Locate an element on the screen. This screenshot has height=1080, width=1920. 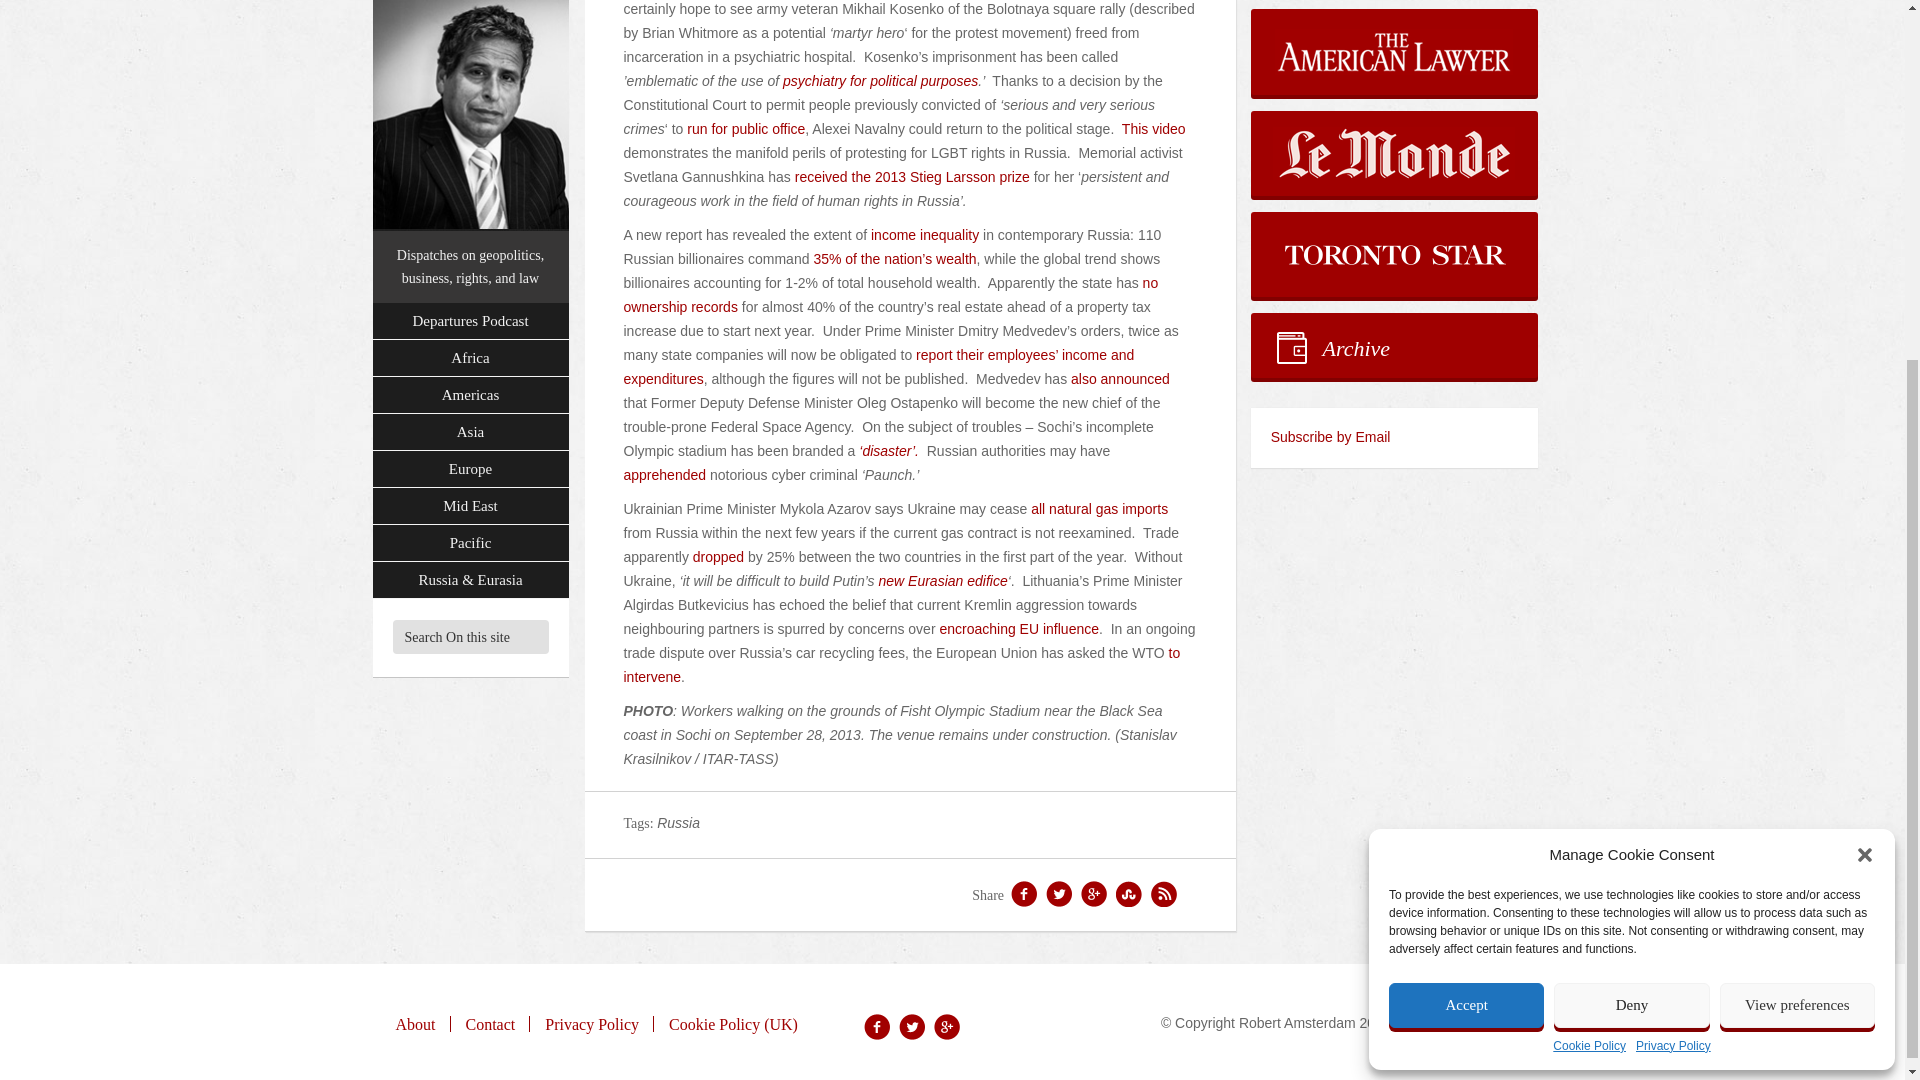
This video is located at coordinates (1154, 128).